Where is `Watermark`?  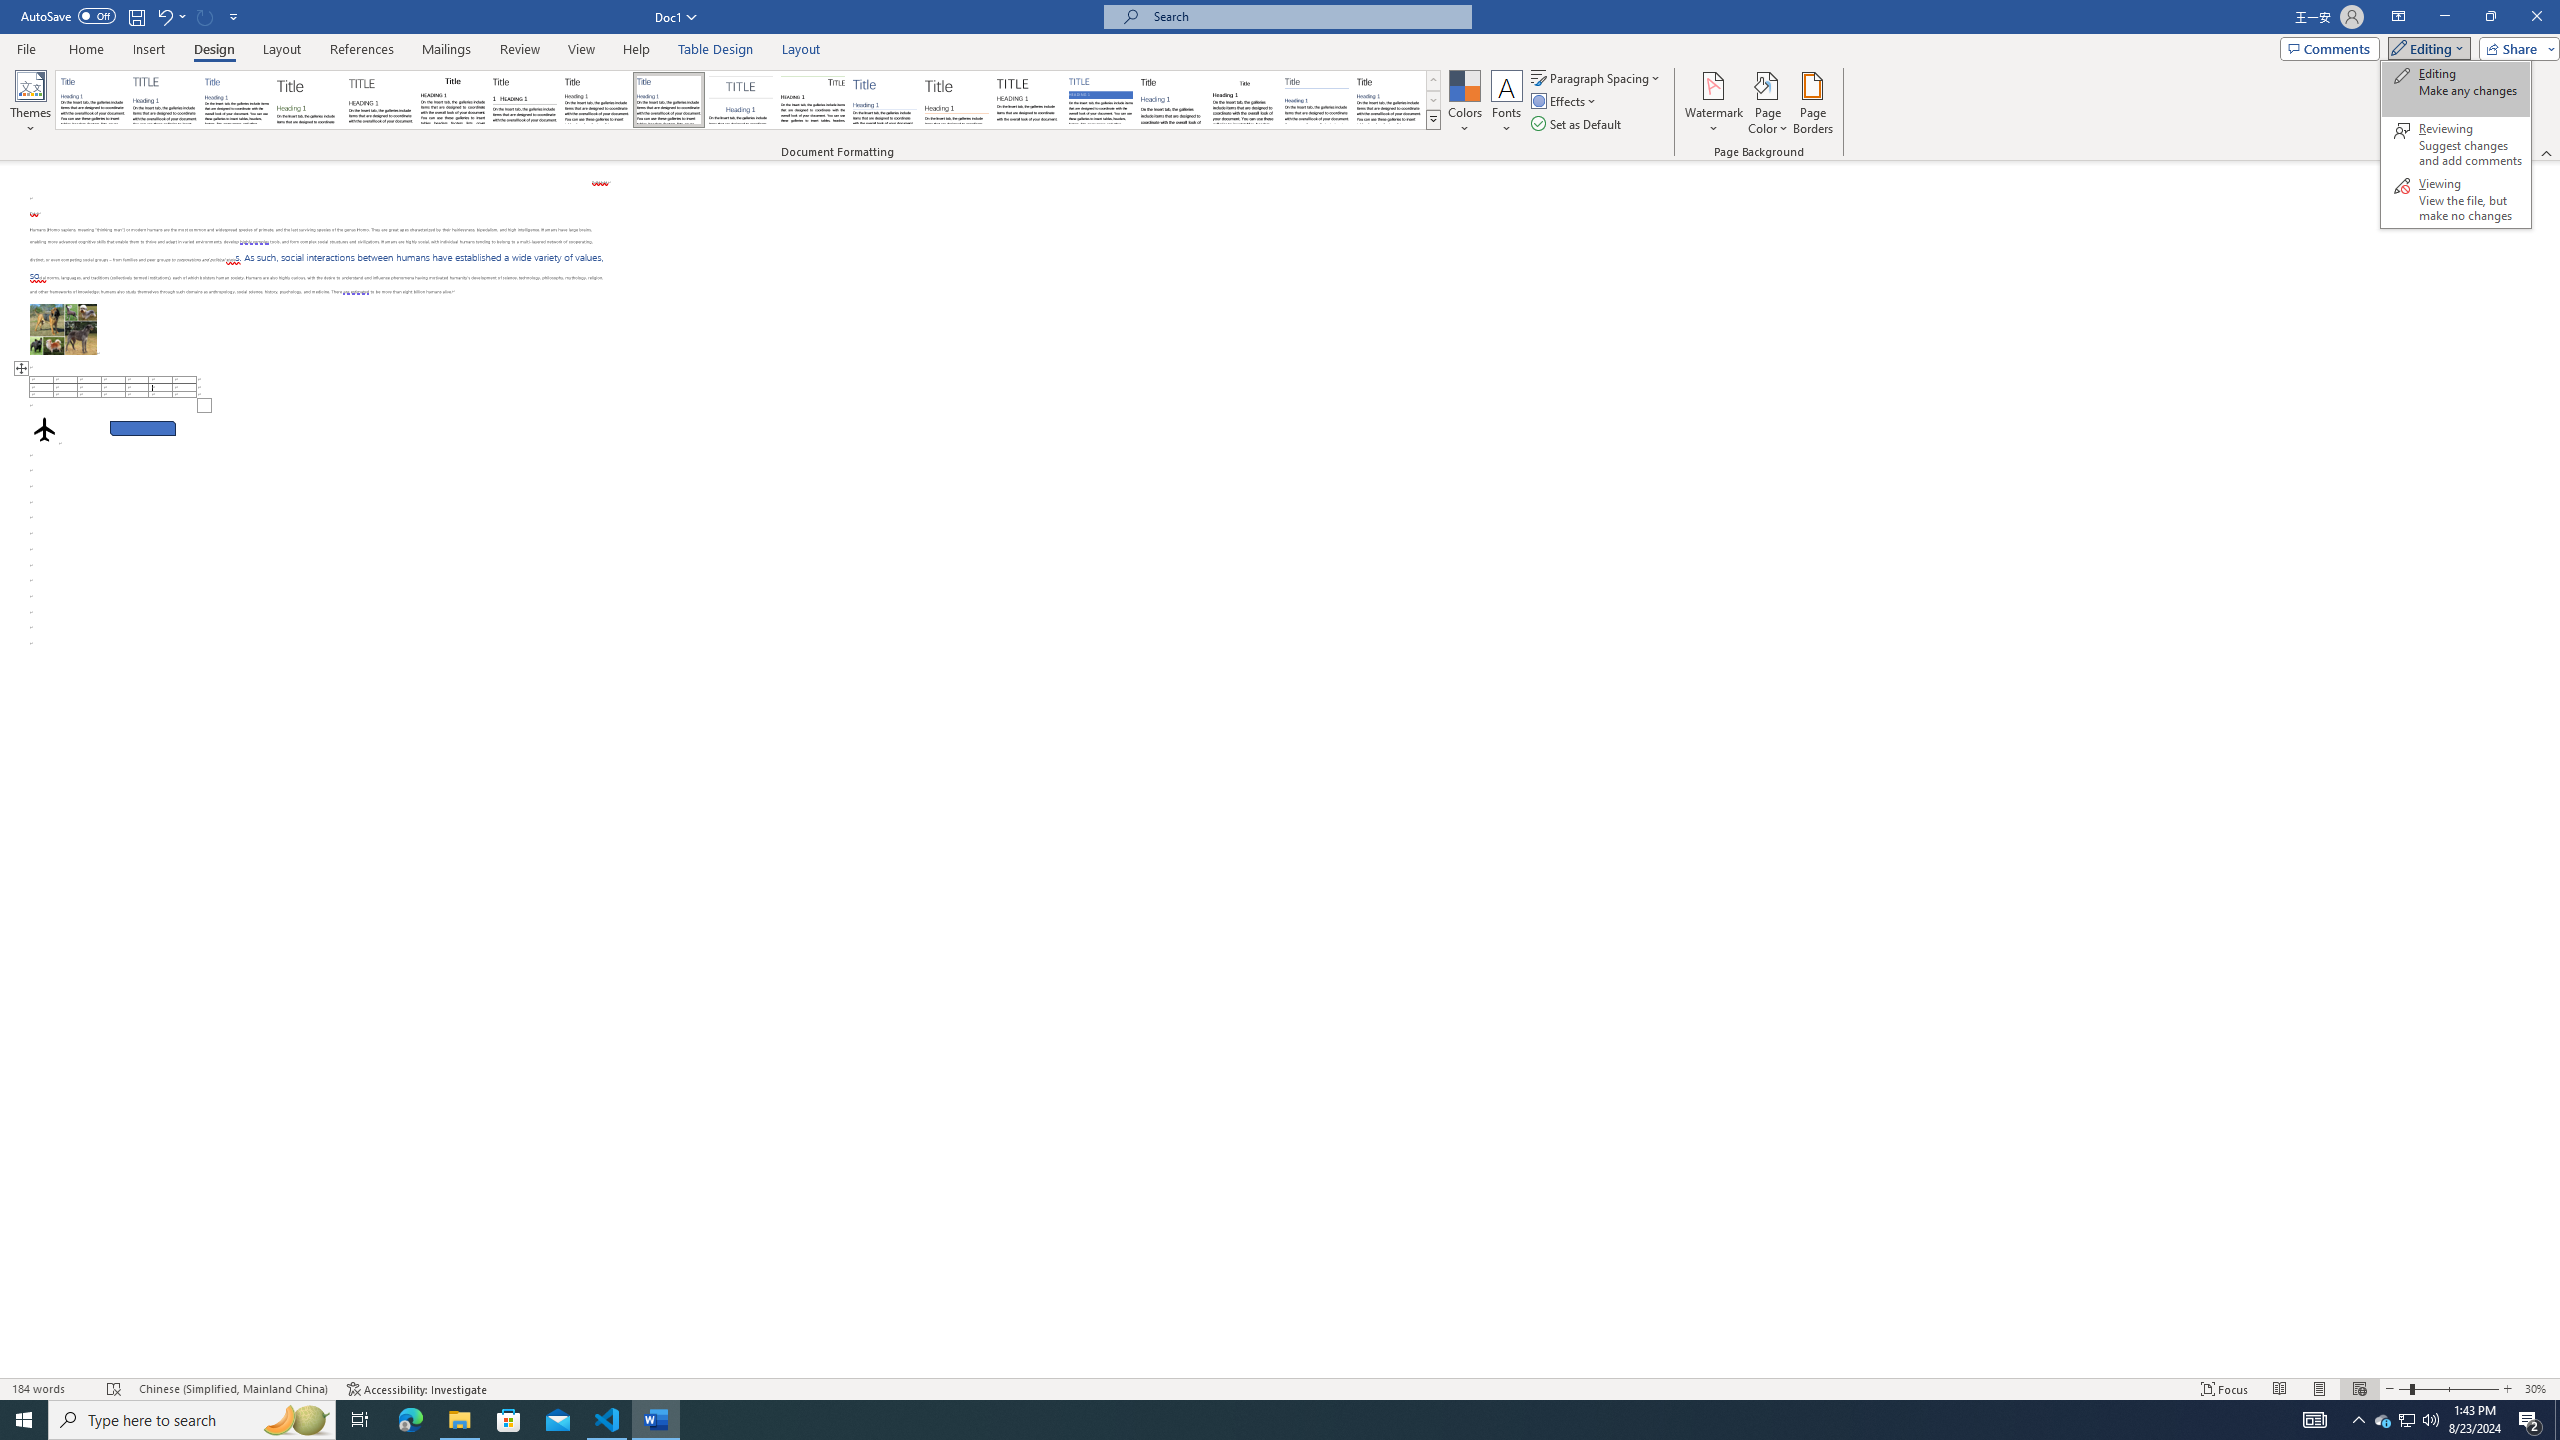
Watermark is located at coordinates (1713, 103).